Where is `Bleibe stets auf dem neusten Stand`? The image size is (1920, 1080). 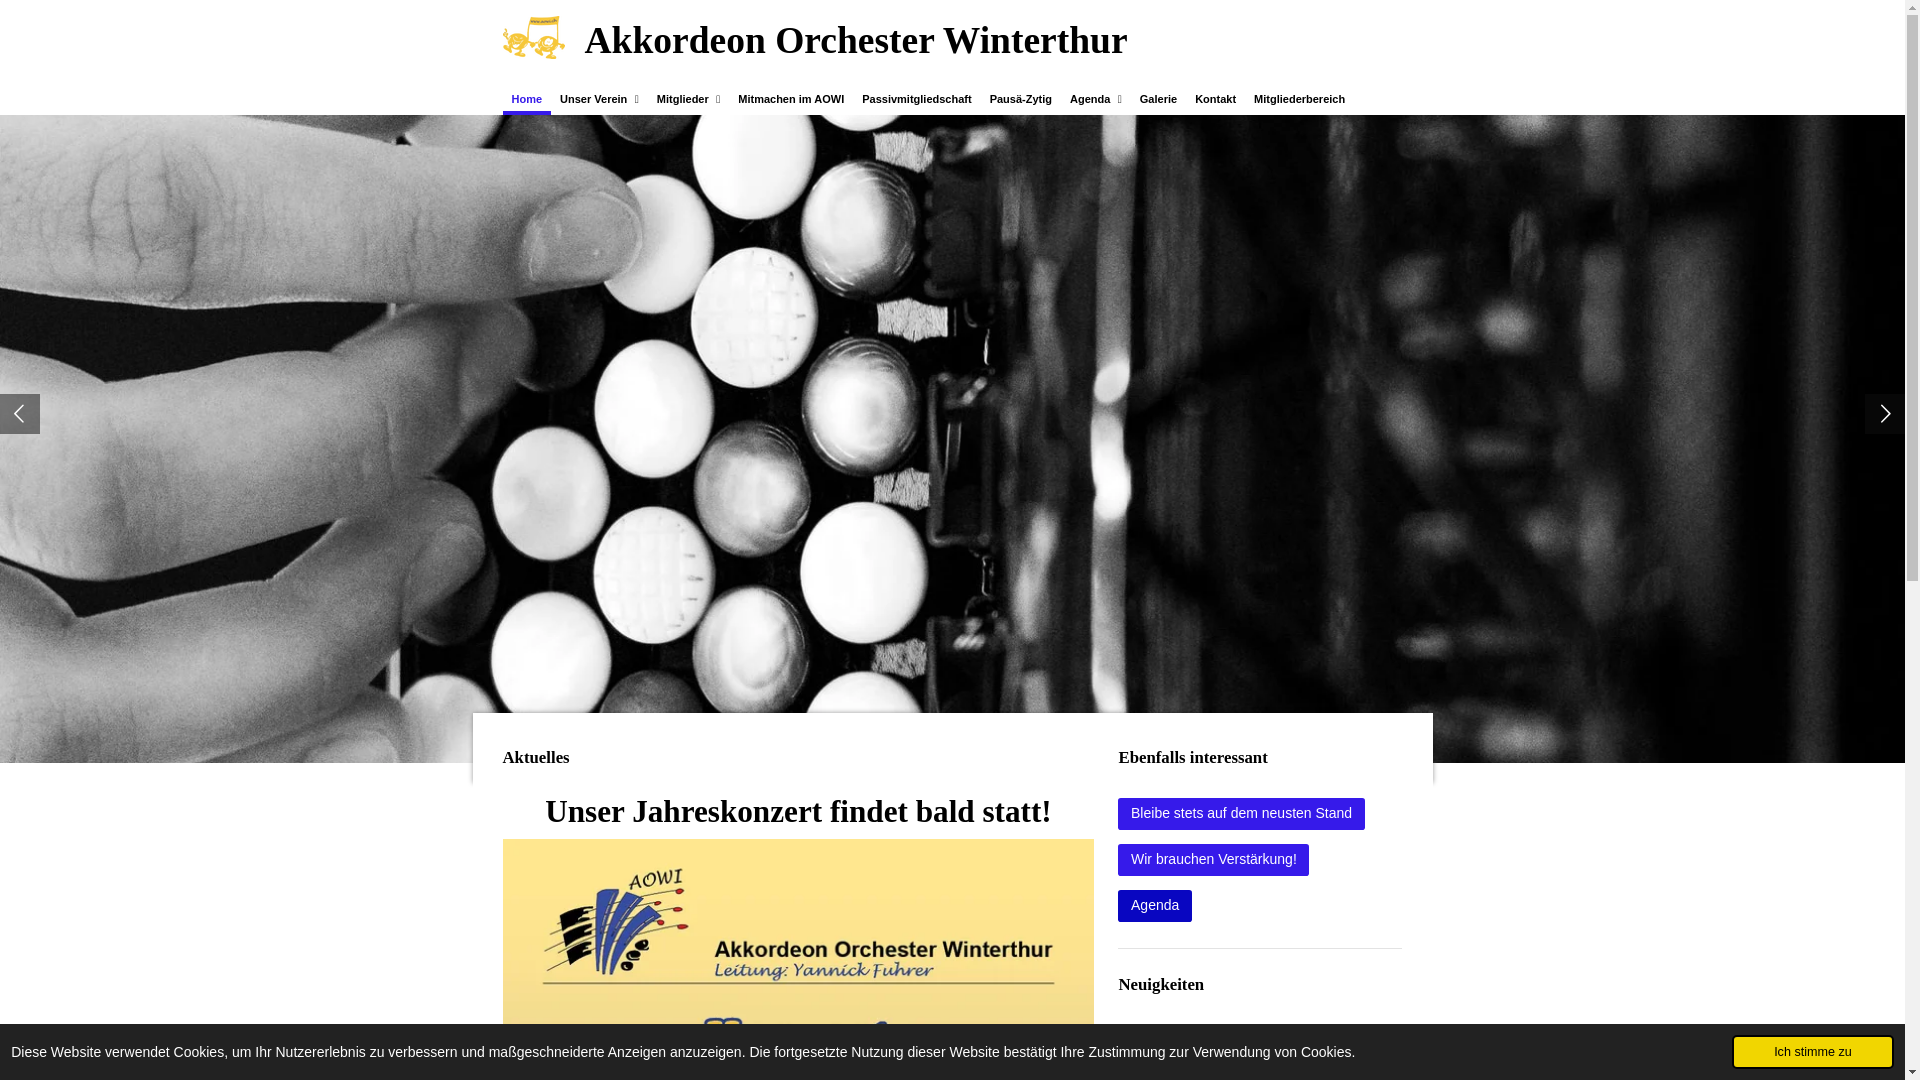
Bleibe stets auf dem neusten Stand is located at coordinates (1241, 814).